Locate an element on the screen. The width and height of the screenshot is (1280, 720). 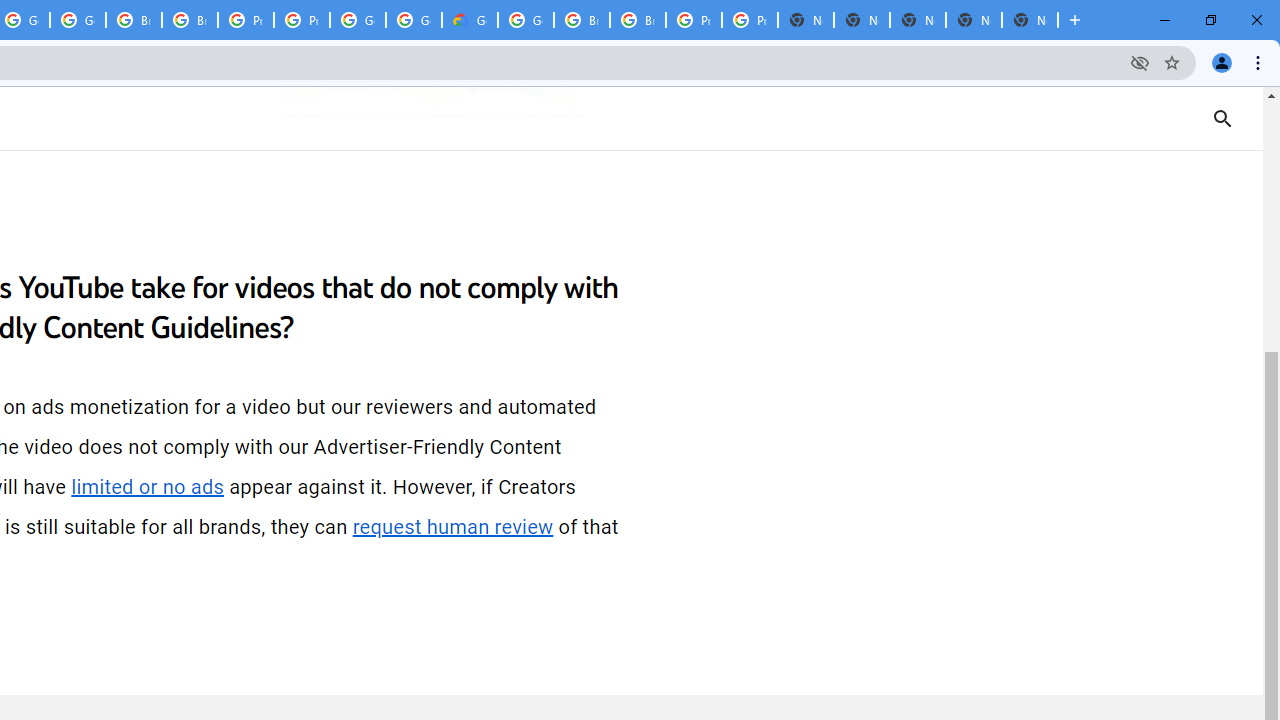
Google Cloud Platform is located at coordinates (414, 20).